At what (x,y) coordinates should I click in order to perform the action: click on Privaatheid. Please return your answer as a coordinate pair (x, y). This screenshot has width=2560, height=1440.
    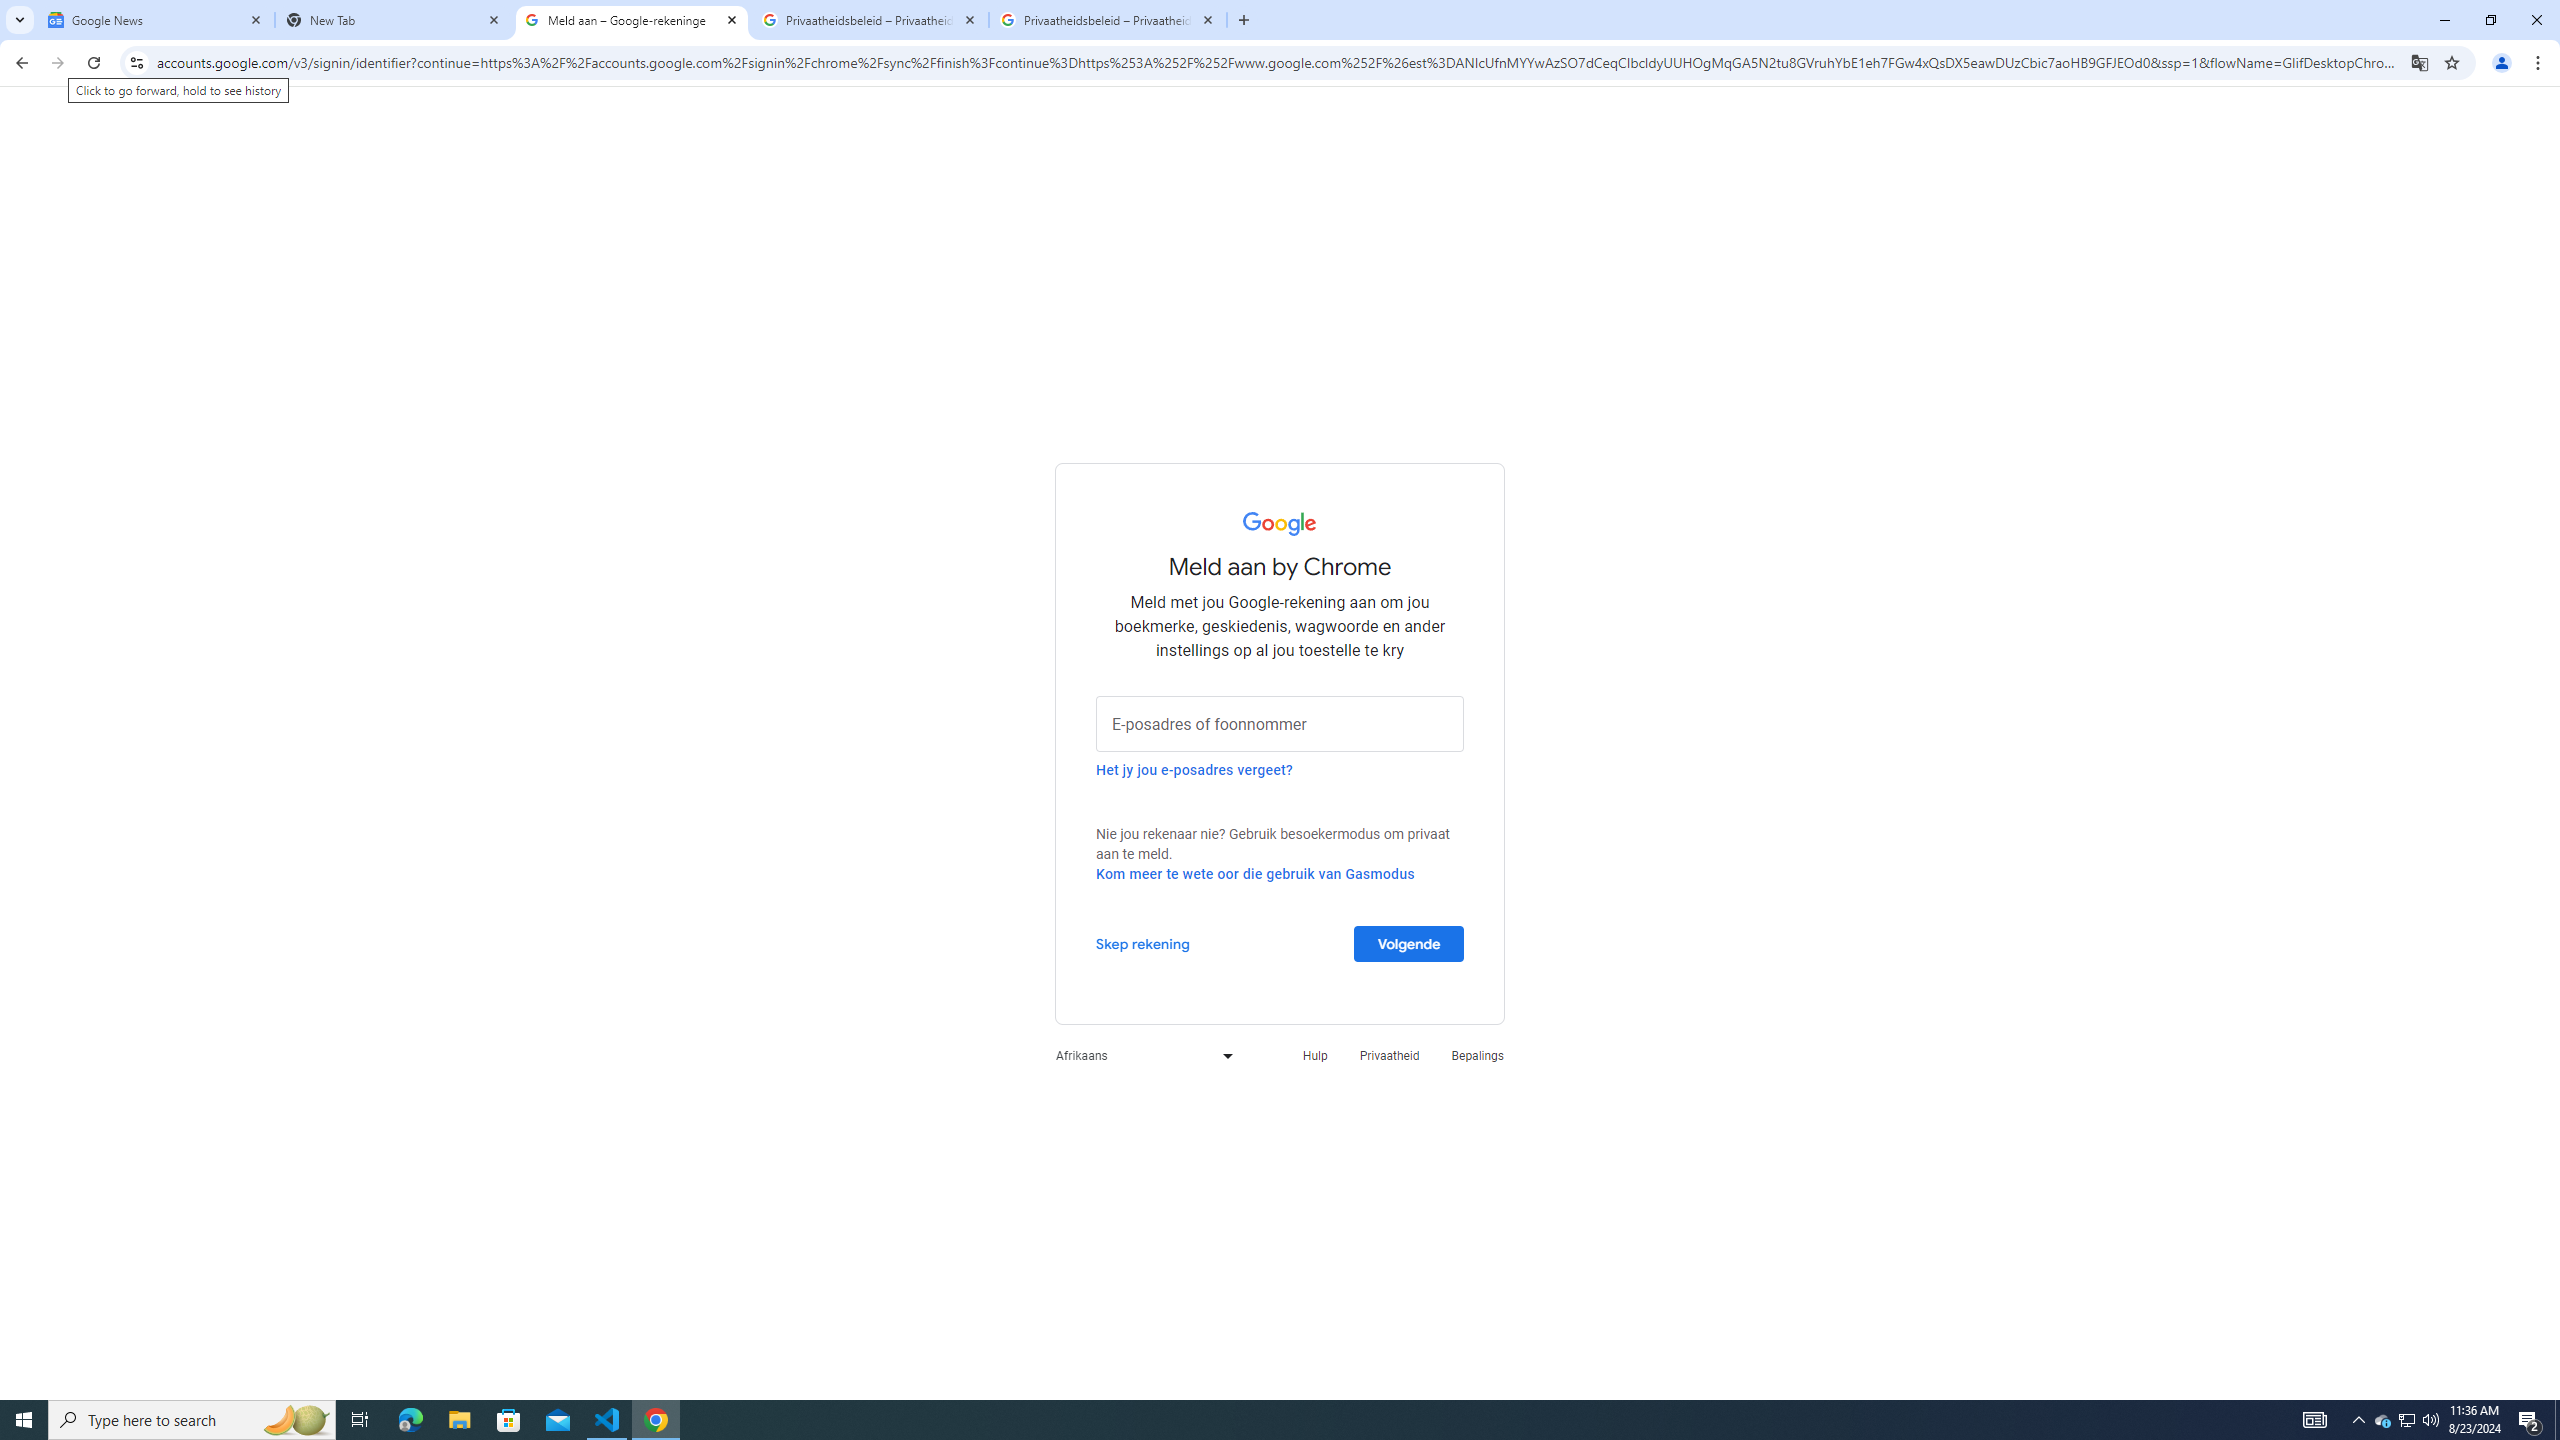
    Looking at the image, I should click on (1390, 1056).